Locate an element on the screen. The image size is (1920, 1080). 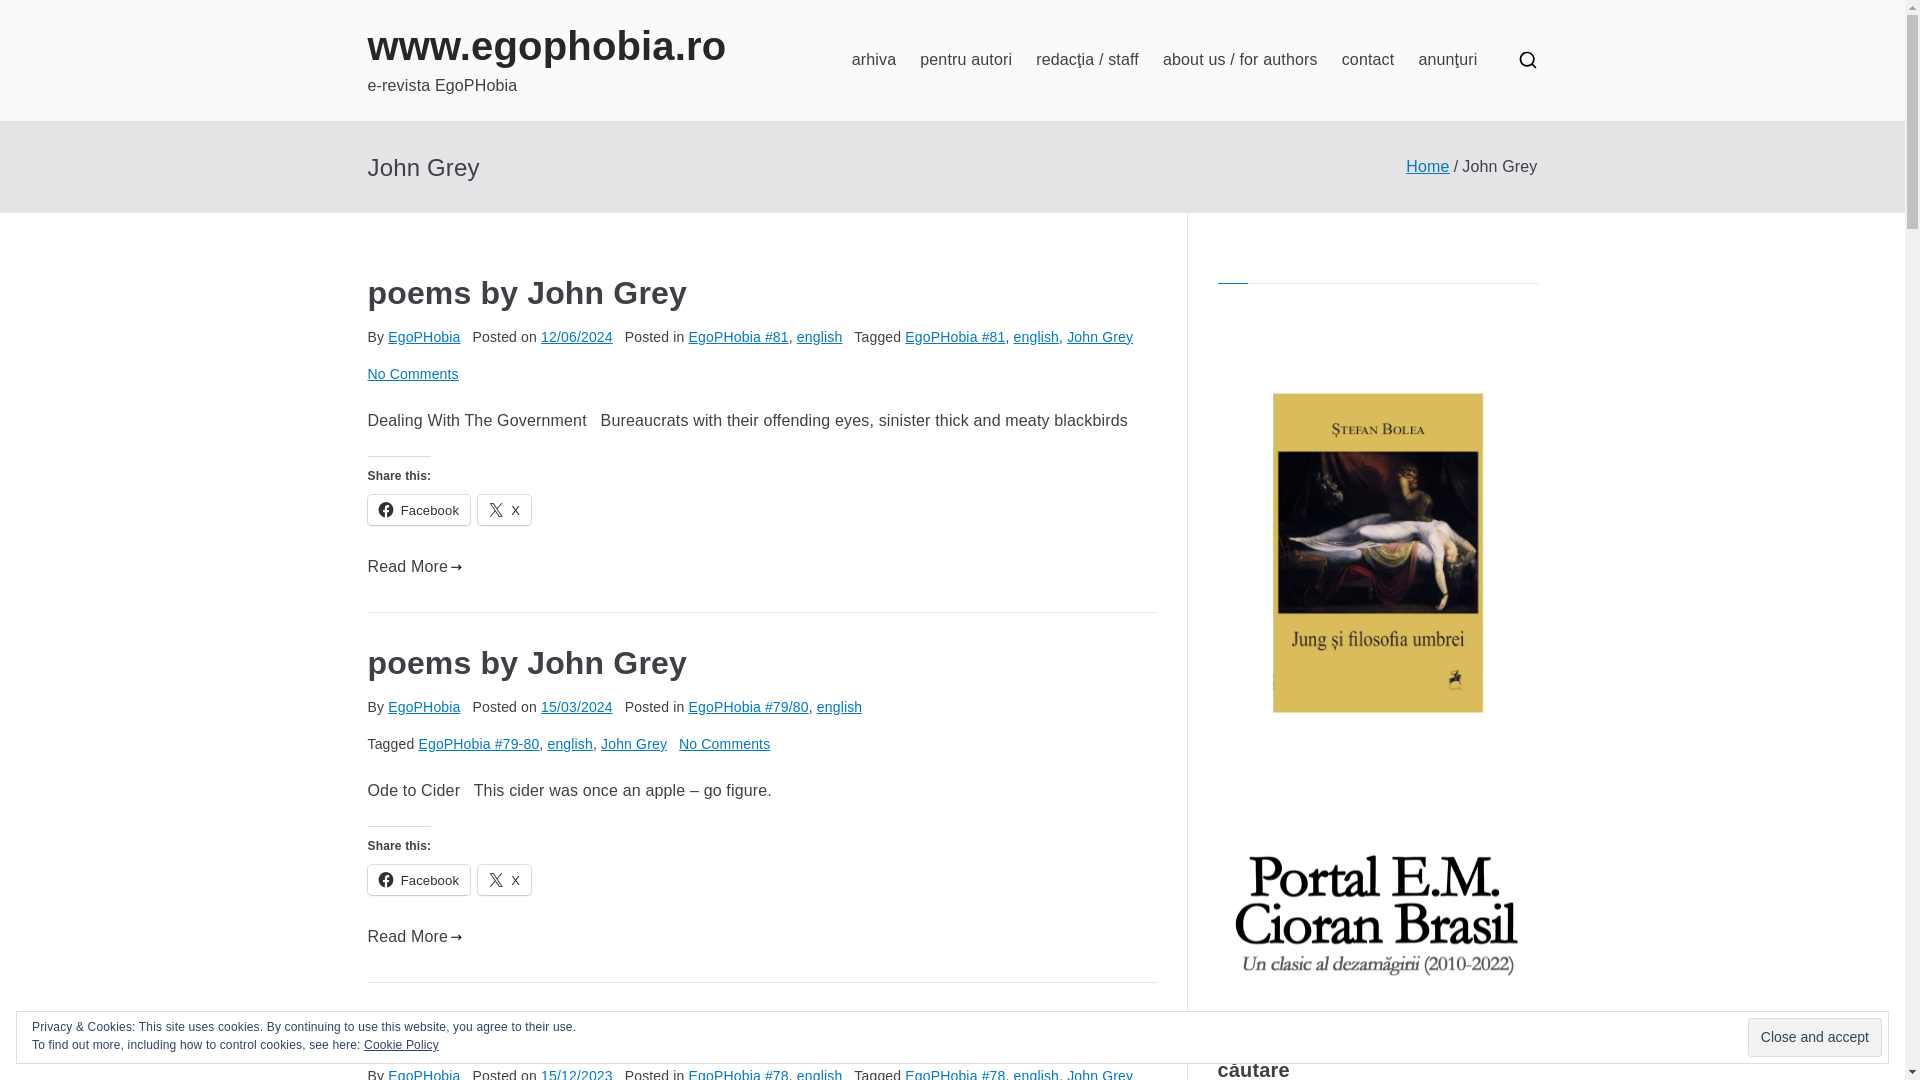
Facebook is located at coordinates (874, 60).